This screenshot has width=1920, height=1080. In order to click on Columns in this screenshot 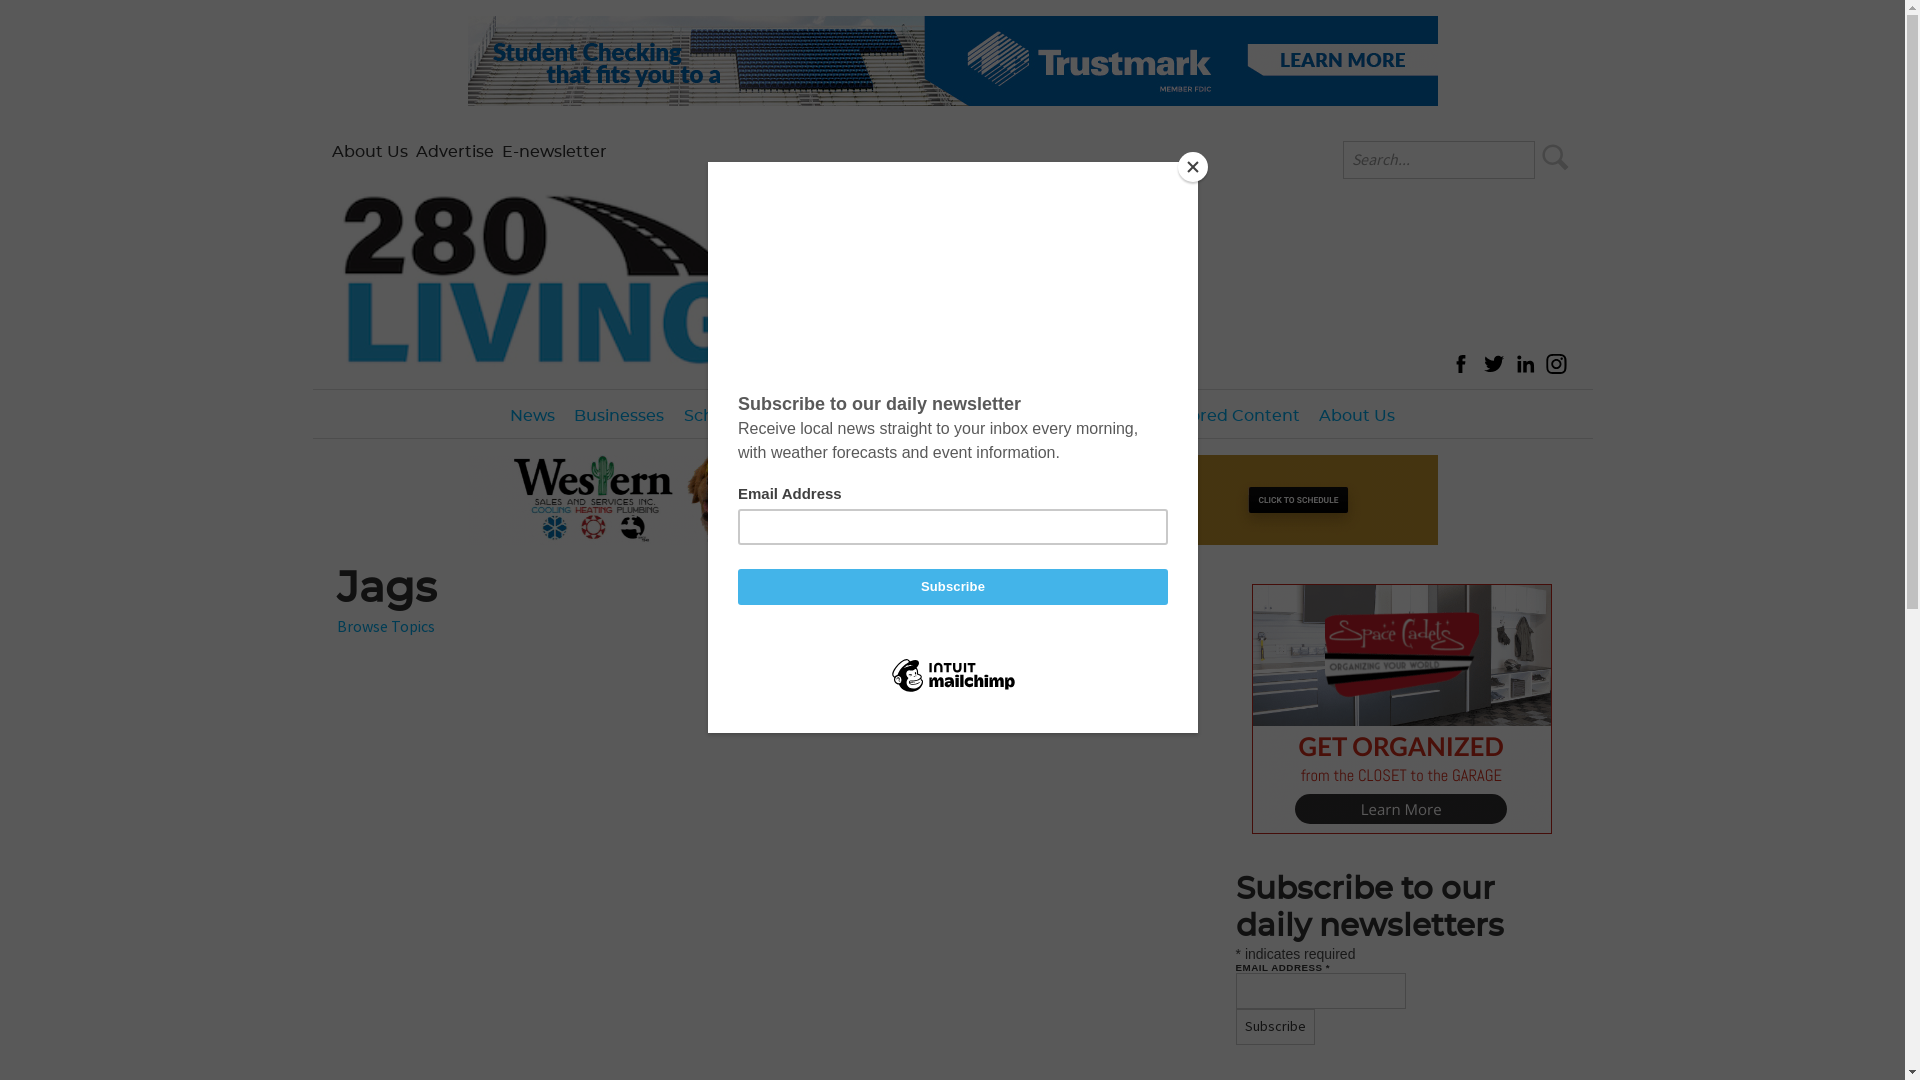, I will do `click(1009, 414)`.